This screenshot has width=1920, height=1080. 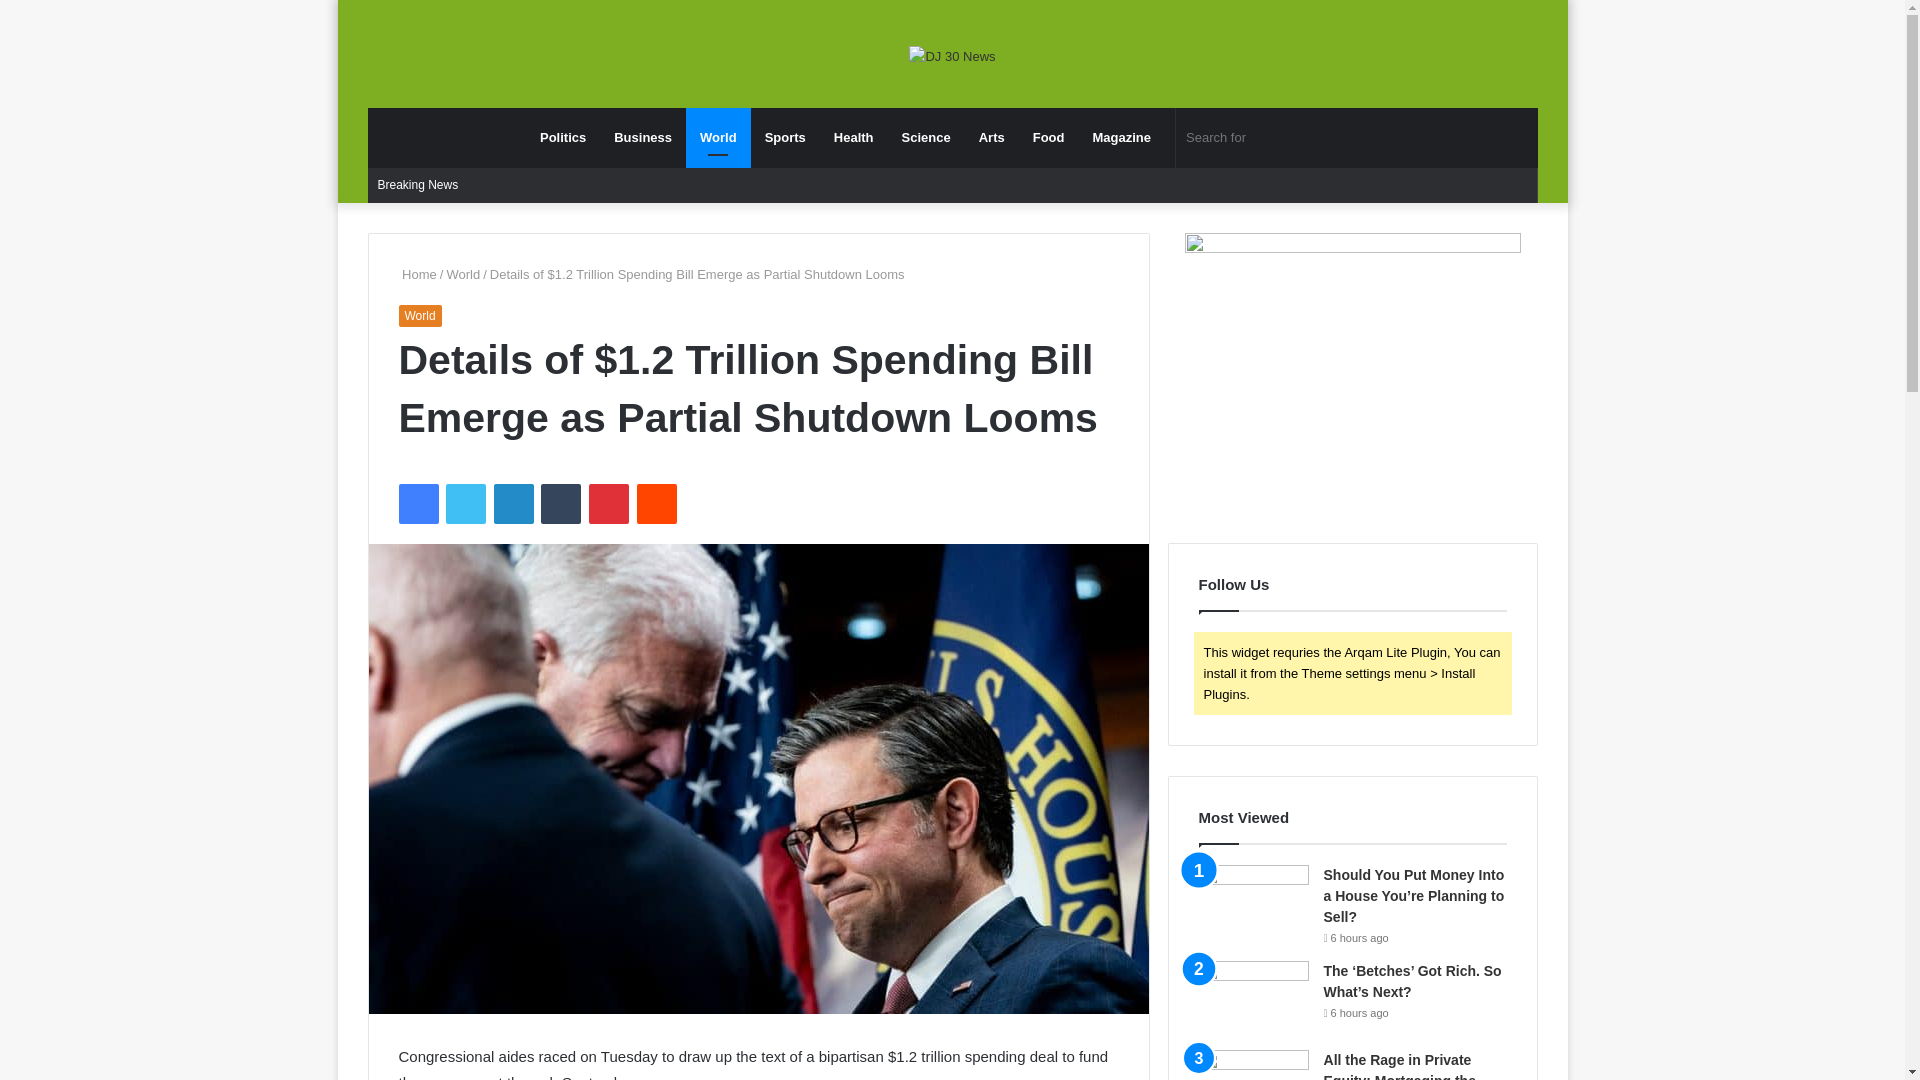 What do you see at coordinates (513, 503) in the screenshot?
I see `LinkedIn` at bounding box center [513, 503].